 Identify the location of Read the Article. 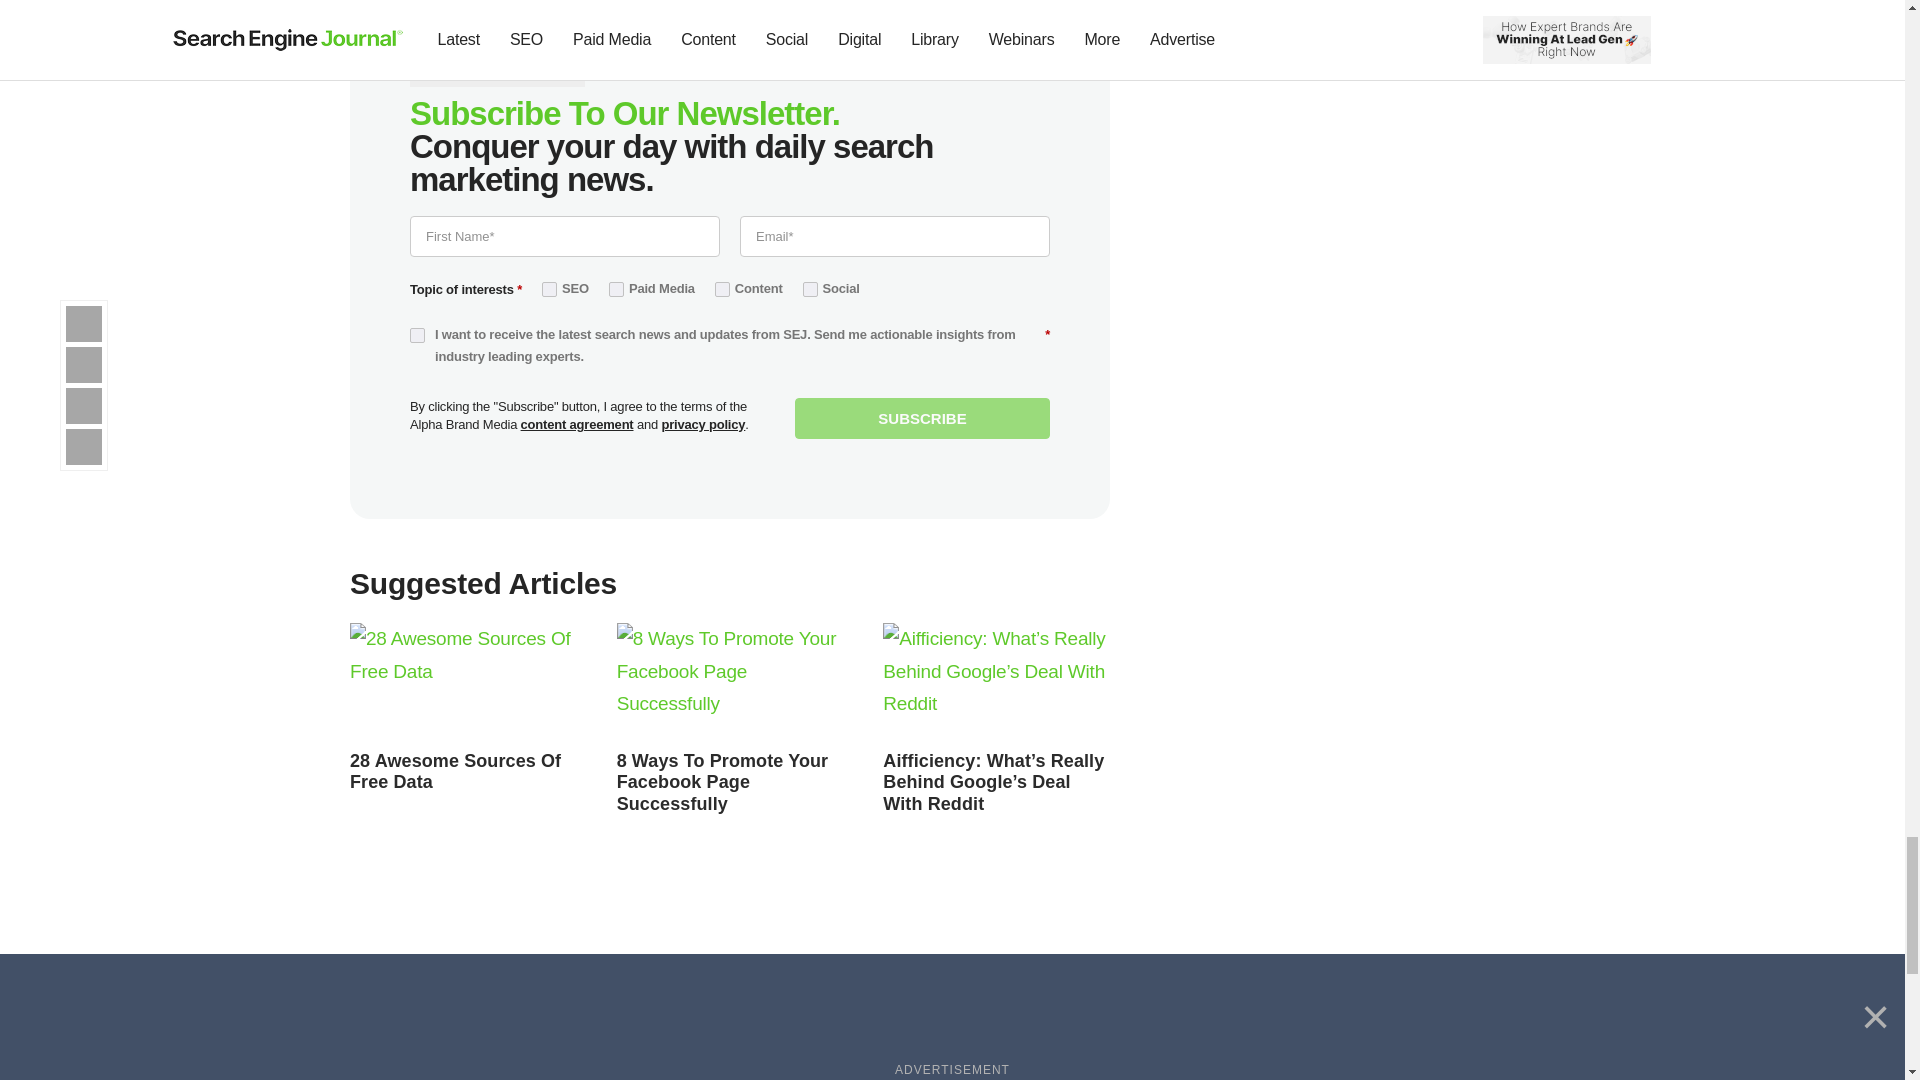
(463, 682).